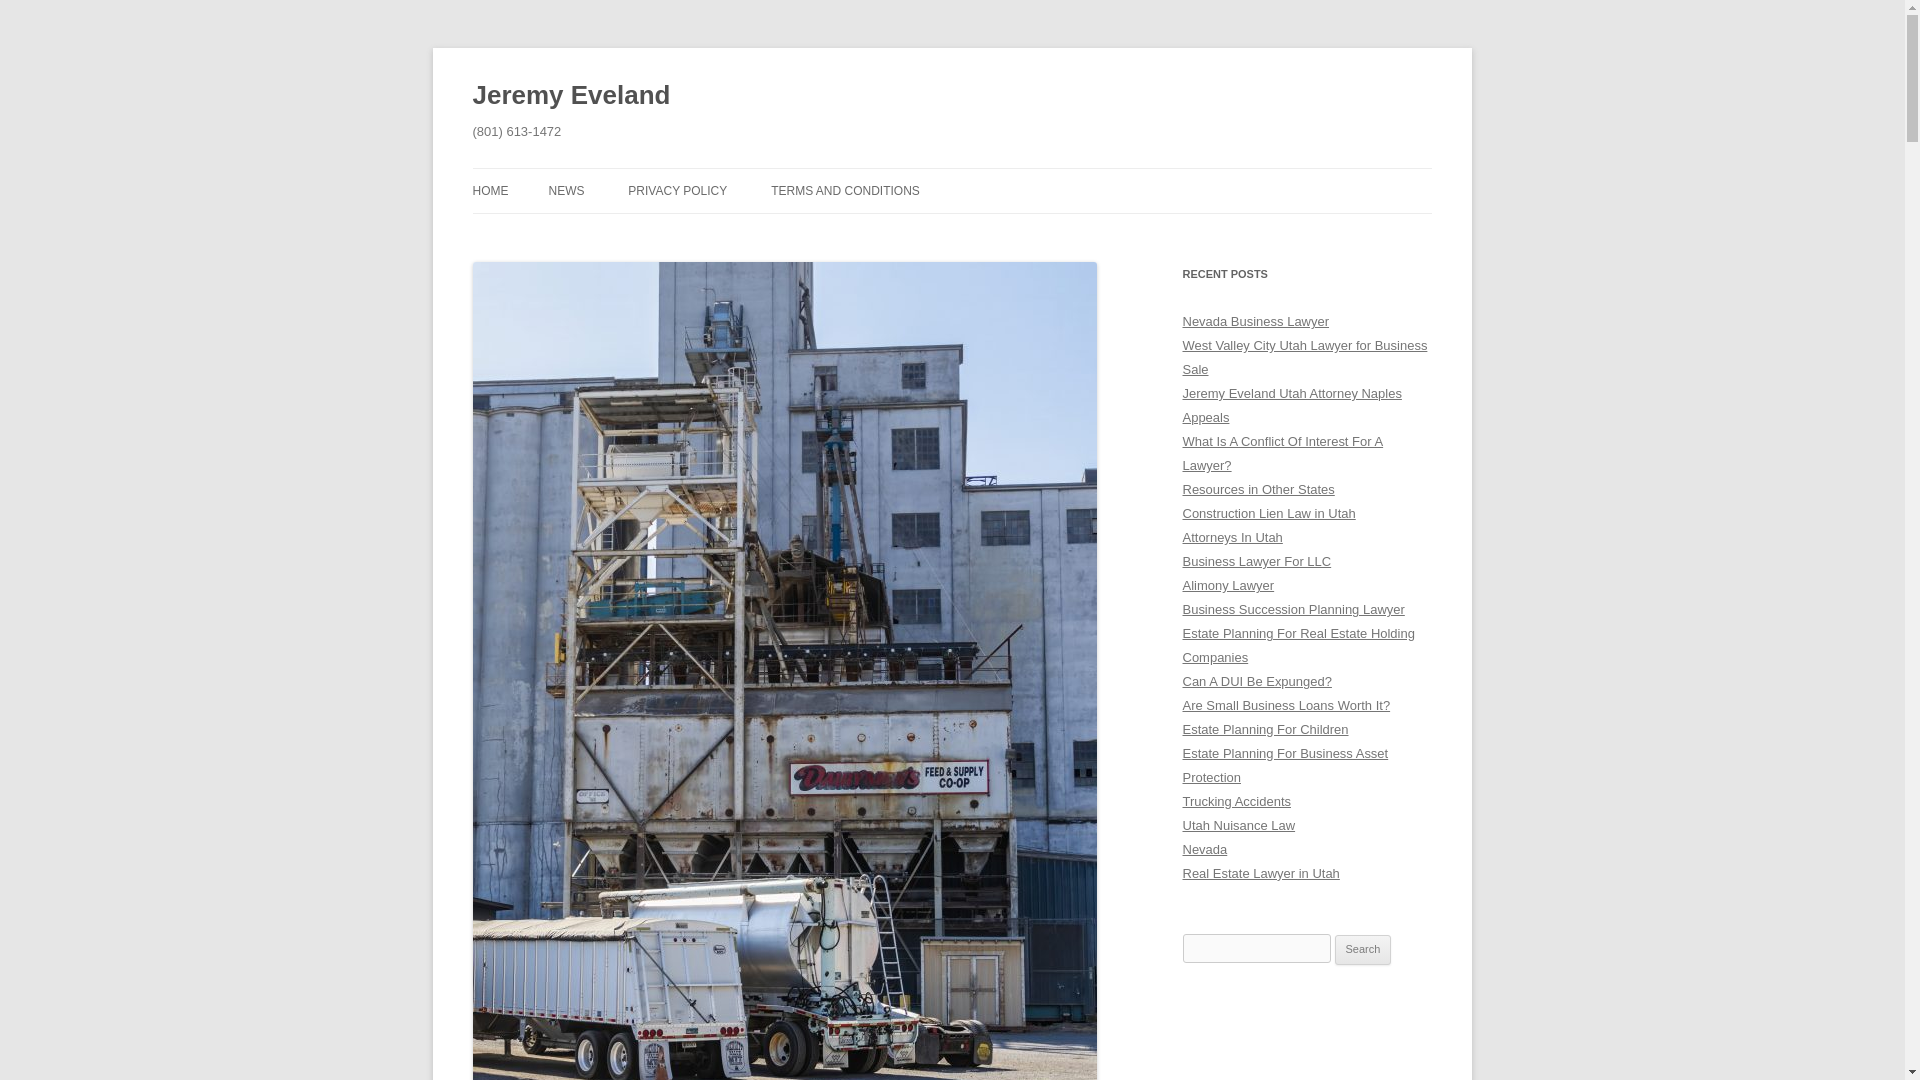  What do you see at coordinates (1228, 584) in the screenshot?
I see `Alimony Lawyer` at bounding box center [1228, 584].